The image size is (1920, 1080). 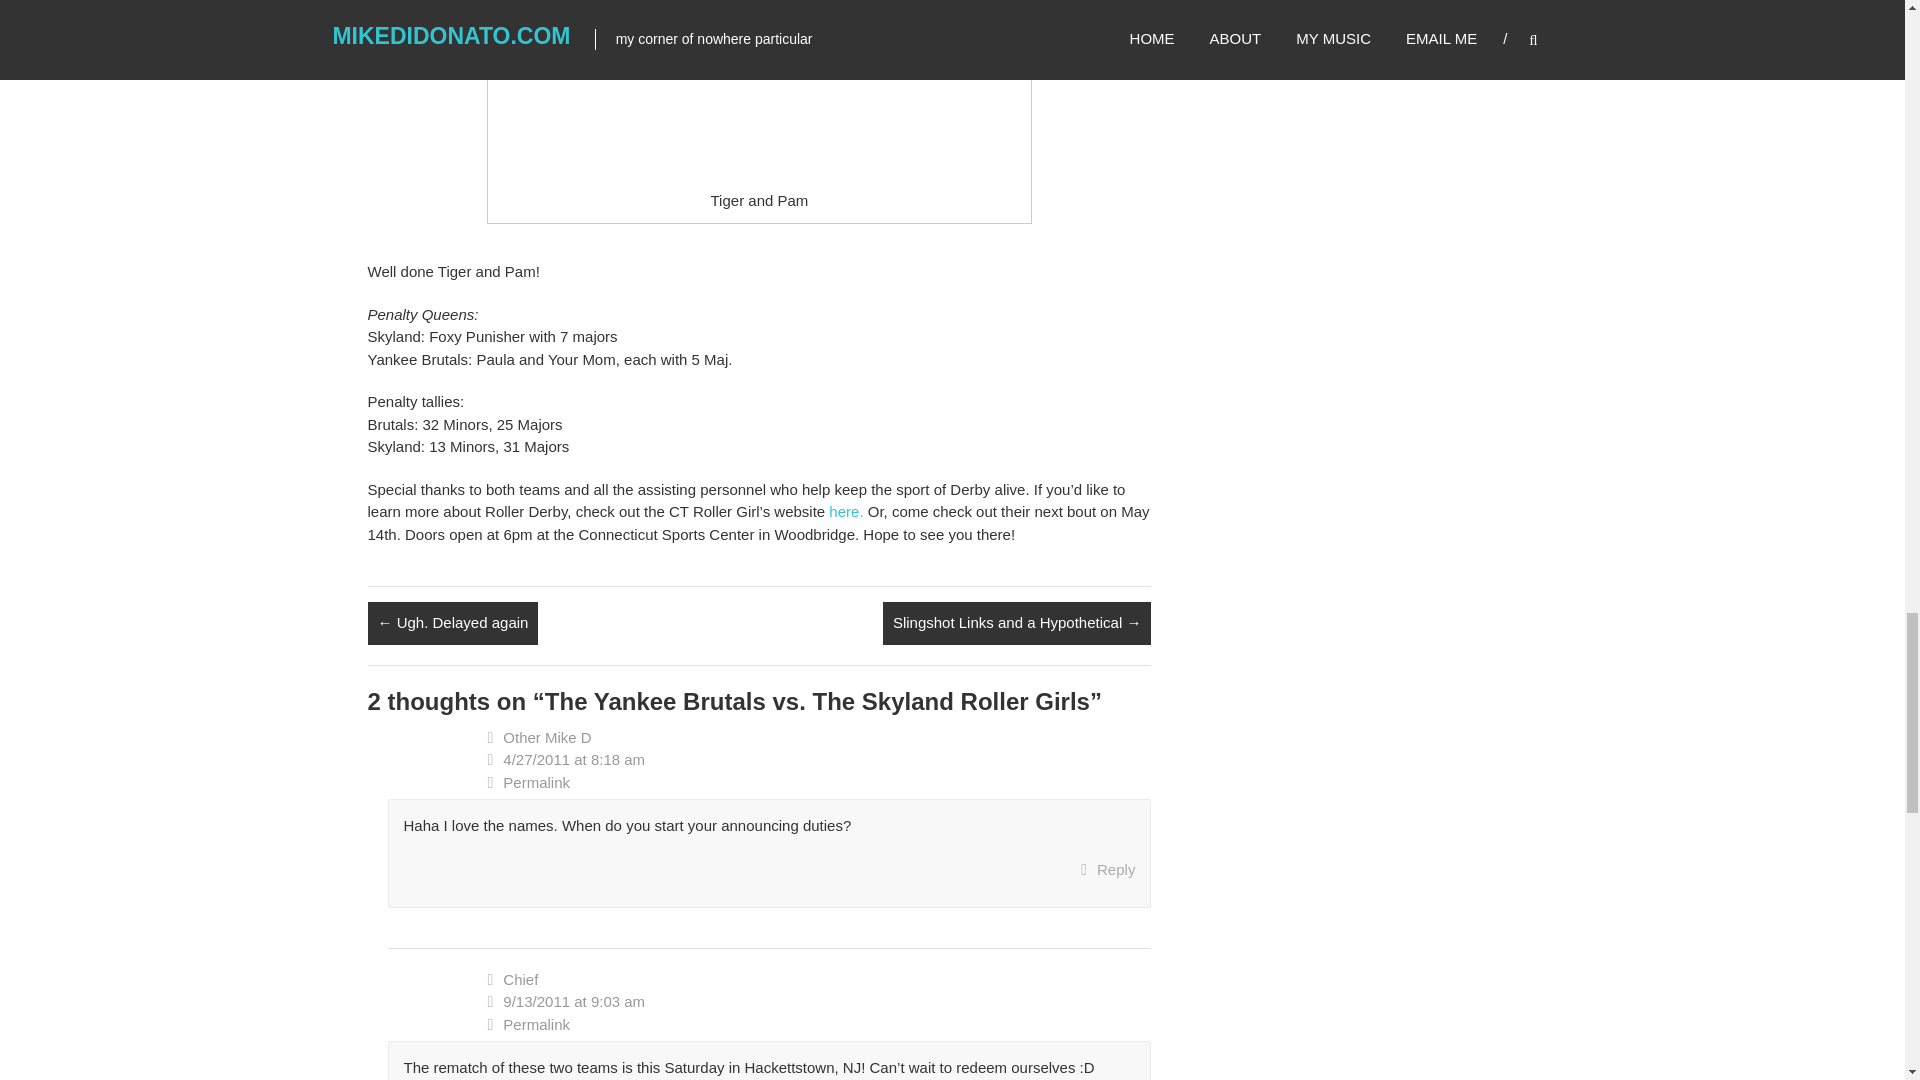 I want to click on Chief, so click(x=520, y=979).